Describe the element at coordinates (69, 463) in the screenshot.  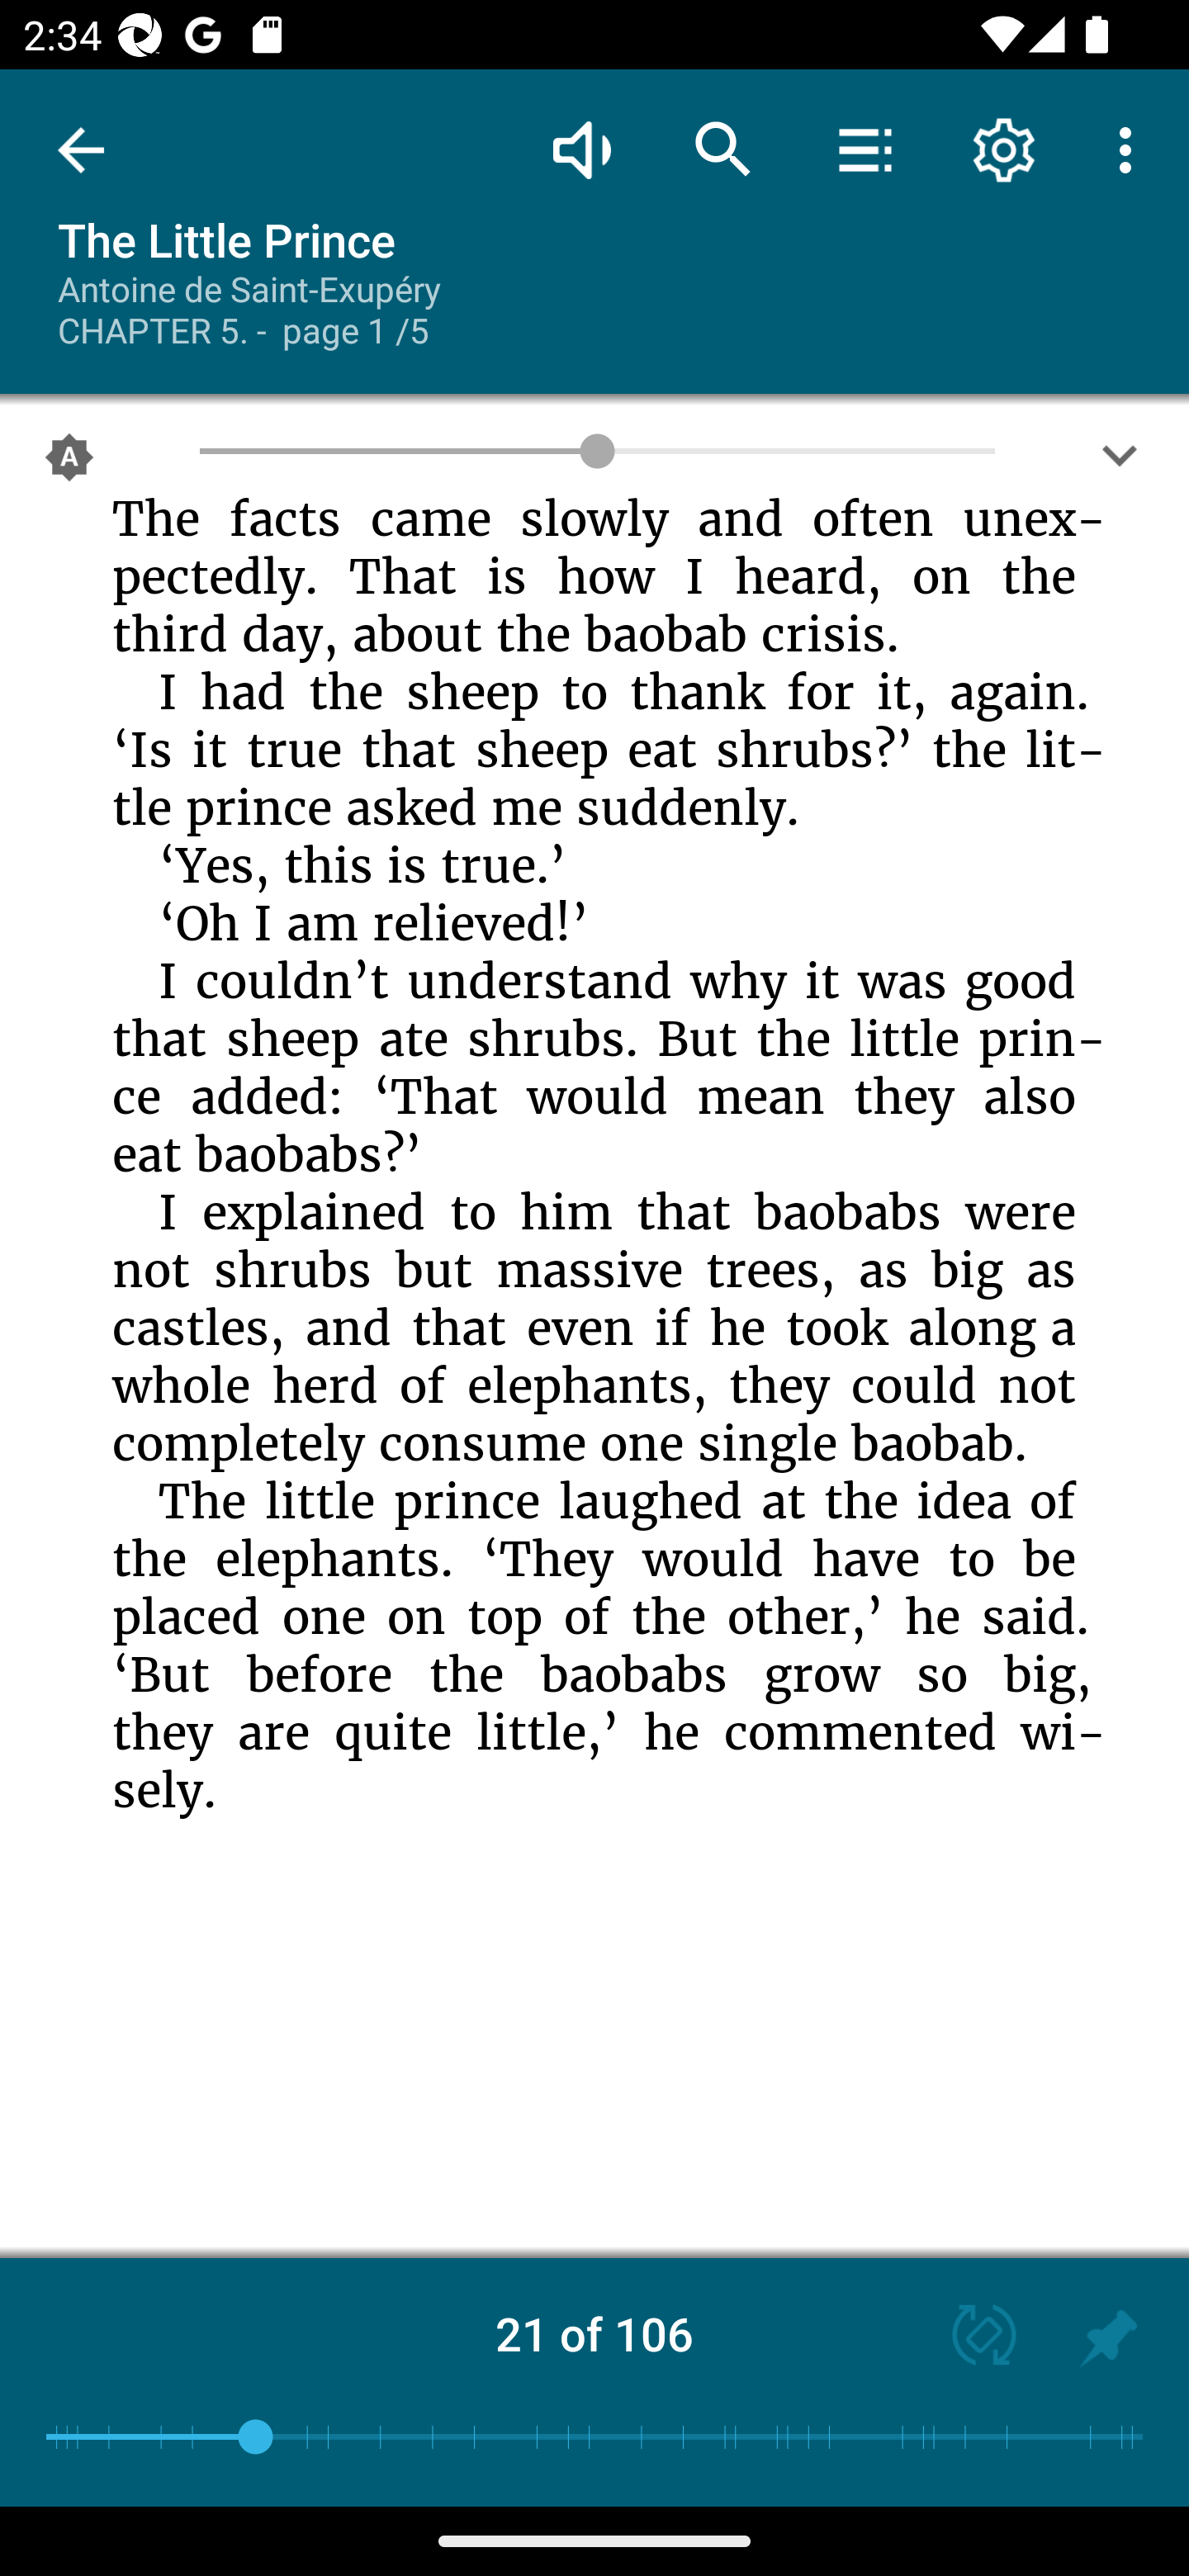
I see `Selected screen brightness` at that location.